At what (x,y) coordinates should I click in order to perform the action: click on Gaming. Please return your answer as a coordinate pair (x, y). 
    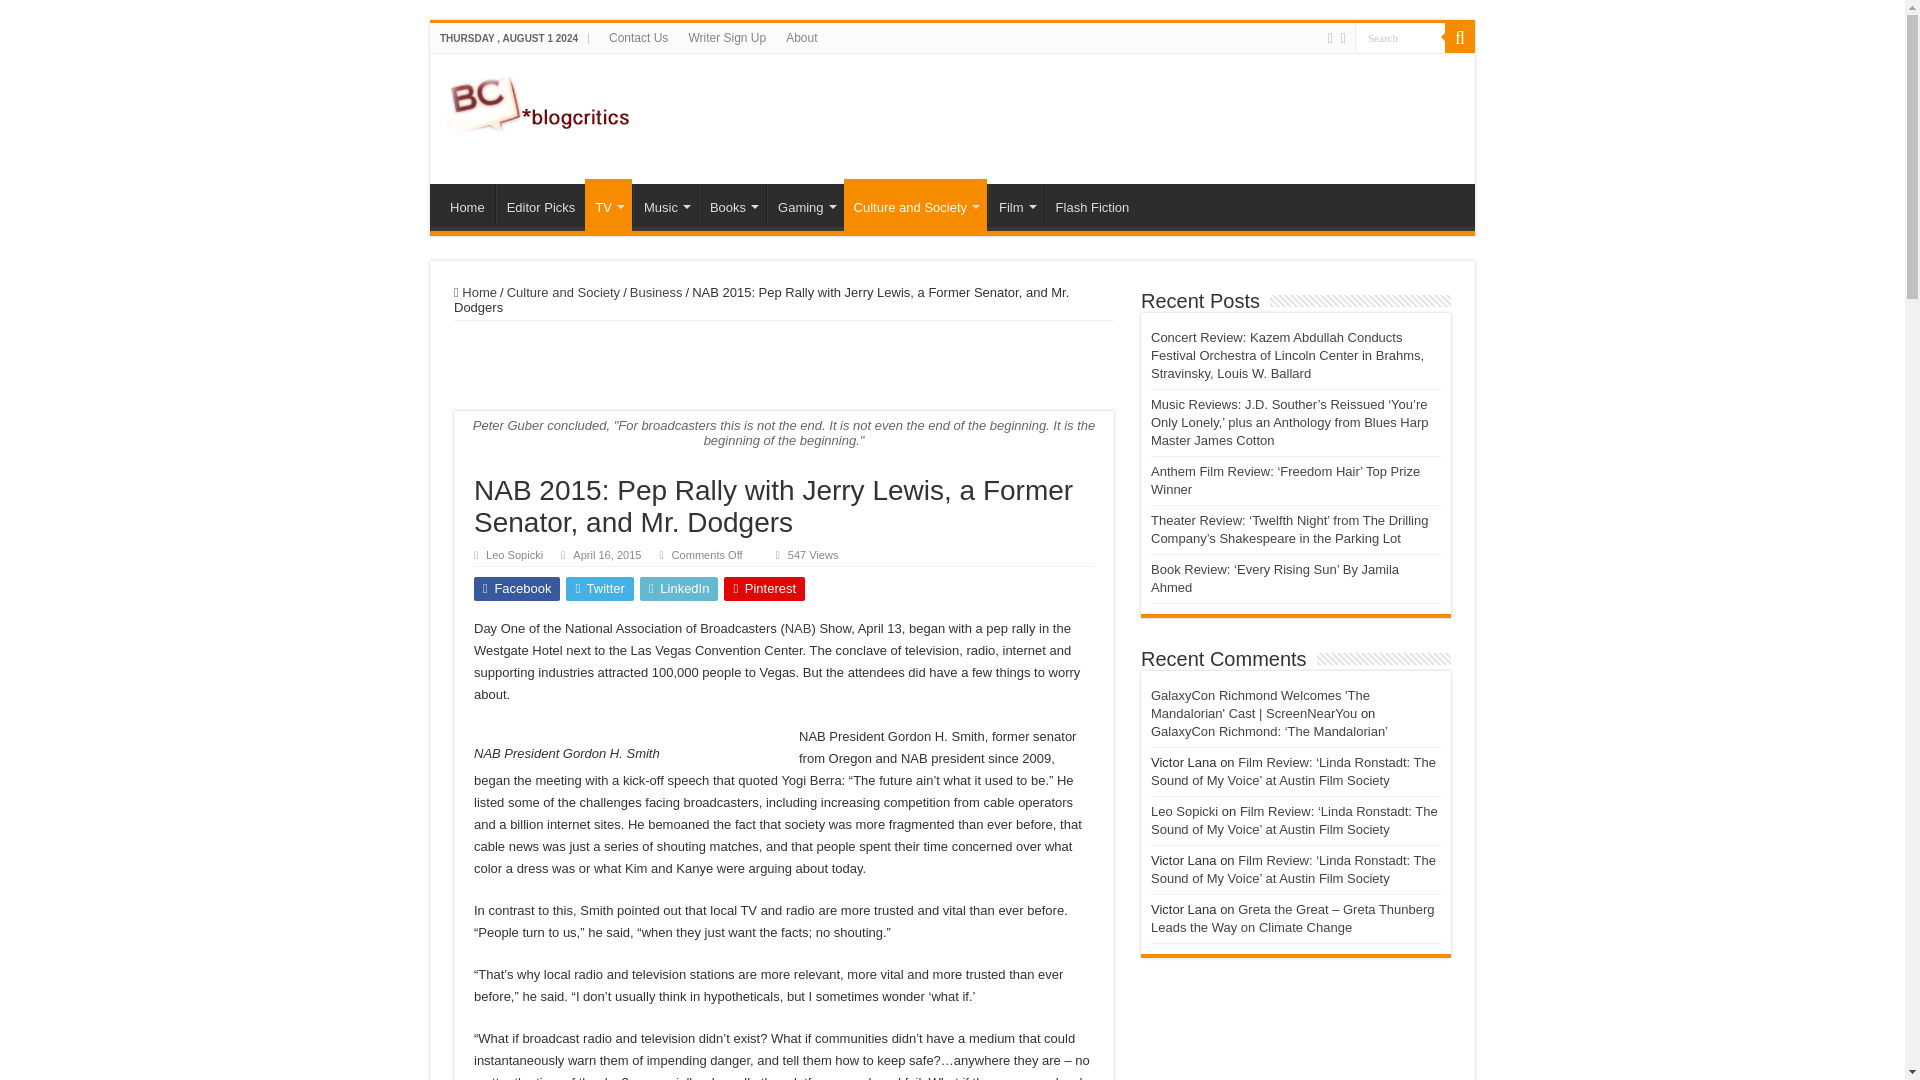
    Looking at the image, I should click on (805, 204).